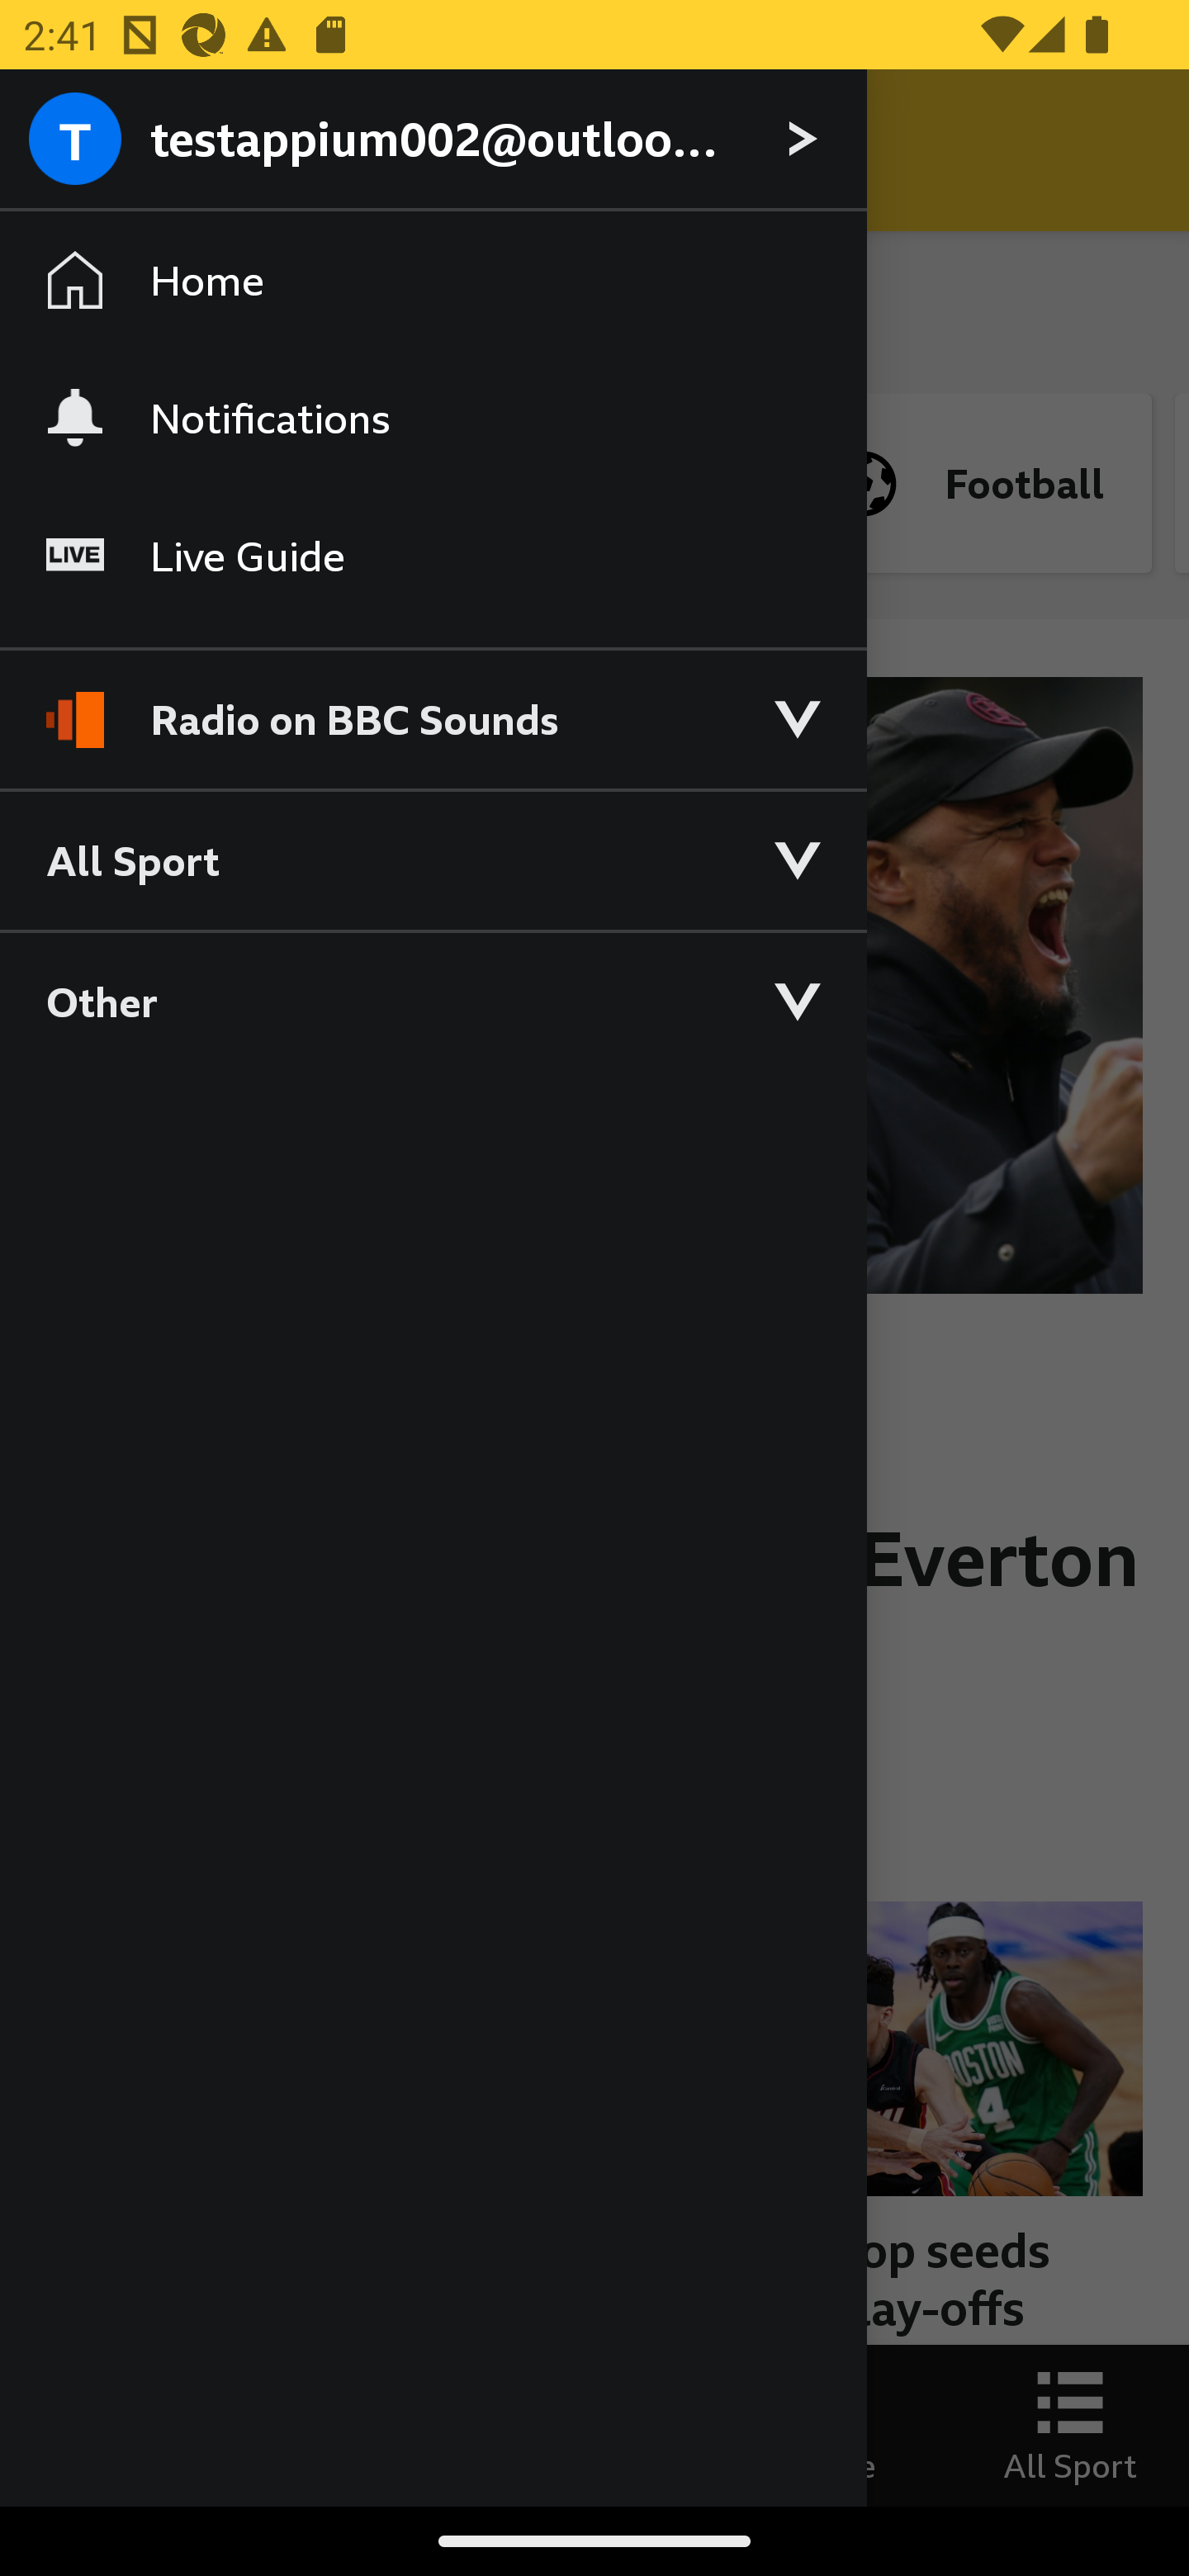  I want to click on Live Guide, so click(433, 556).